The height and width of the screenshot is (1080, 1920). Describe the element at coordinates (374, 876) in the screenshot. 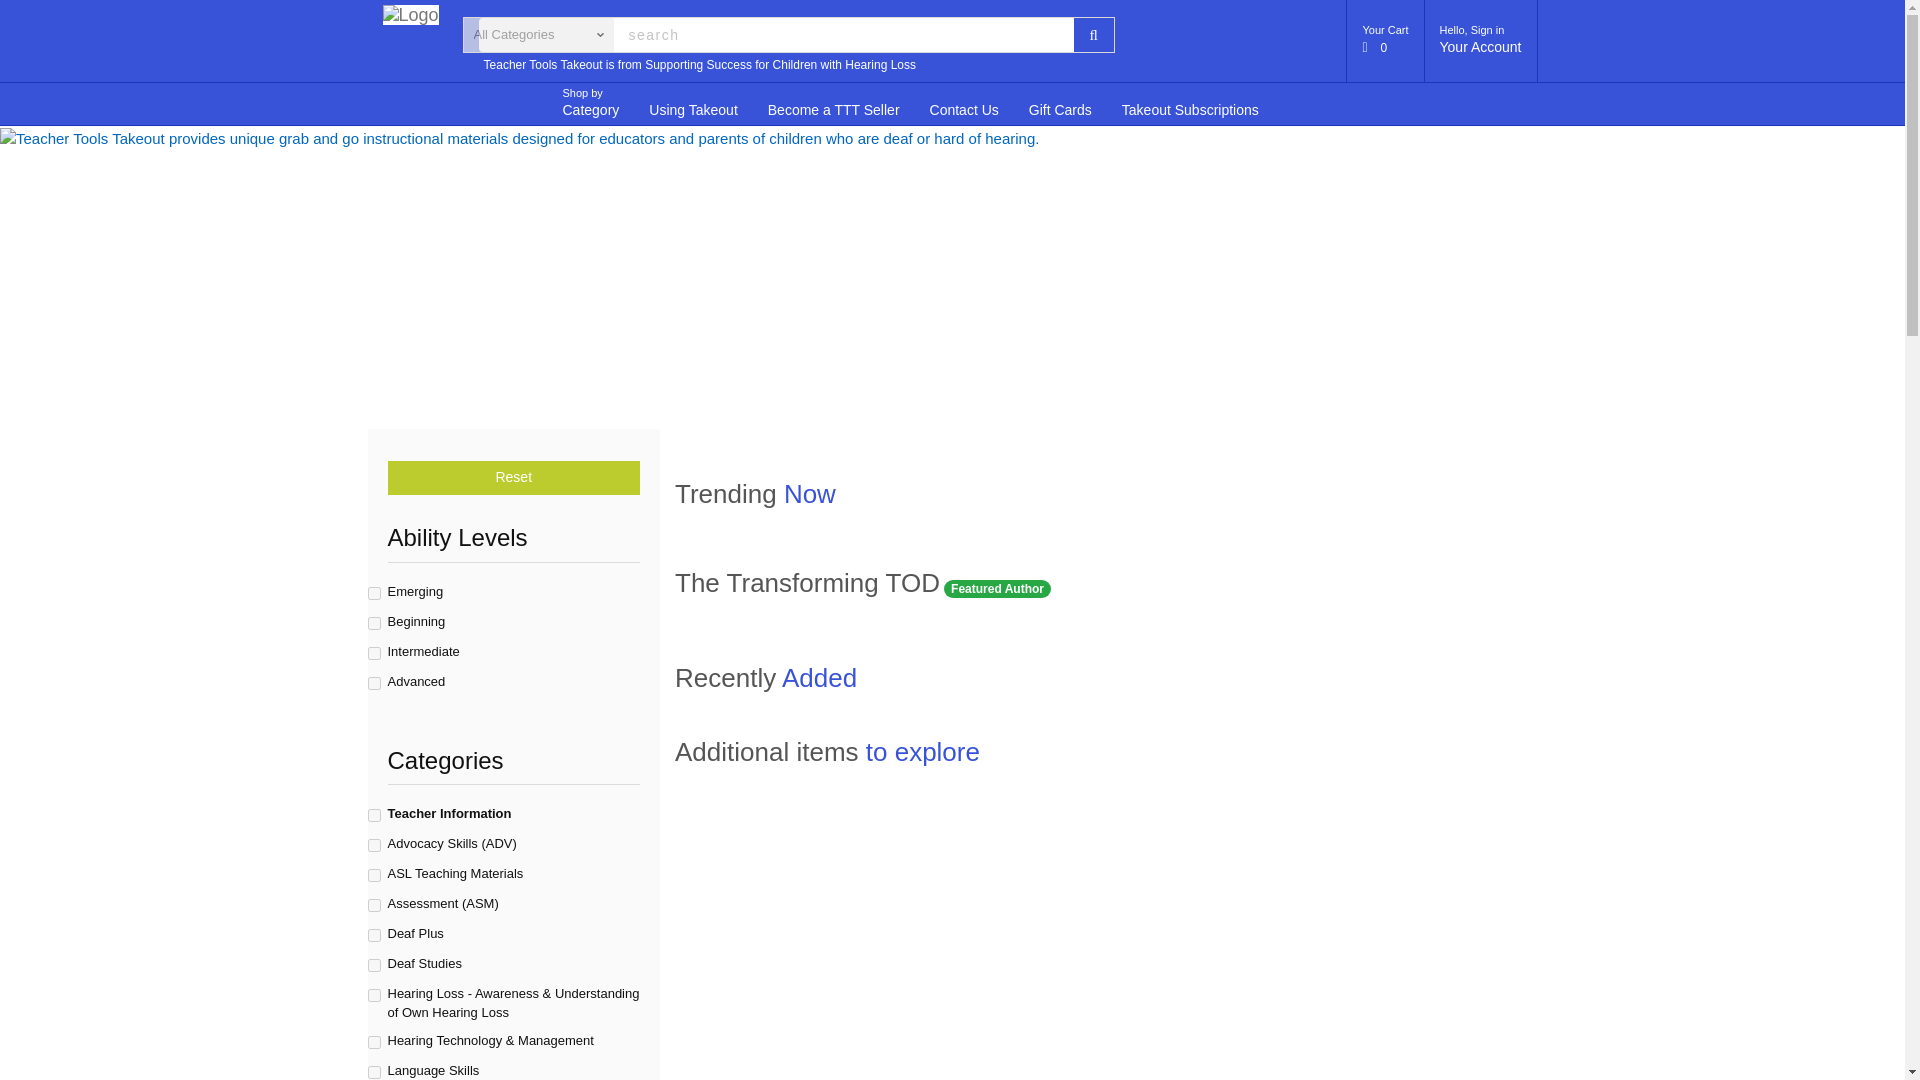

I see `7` at that location.